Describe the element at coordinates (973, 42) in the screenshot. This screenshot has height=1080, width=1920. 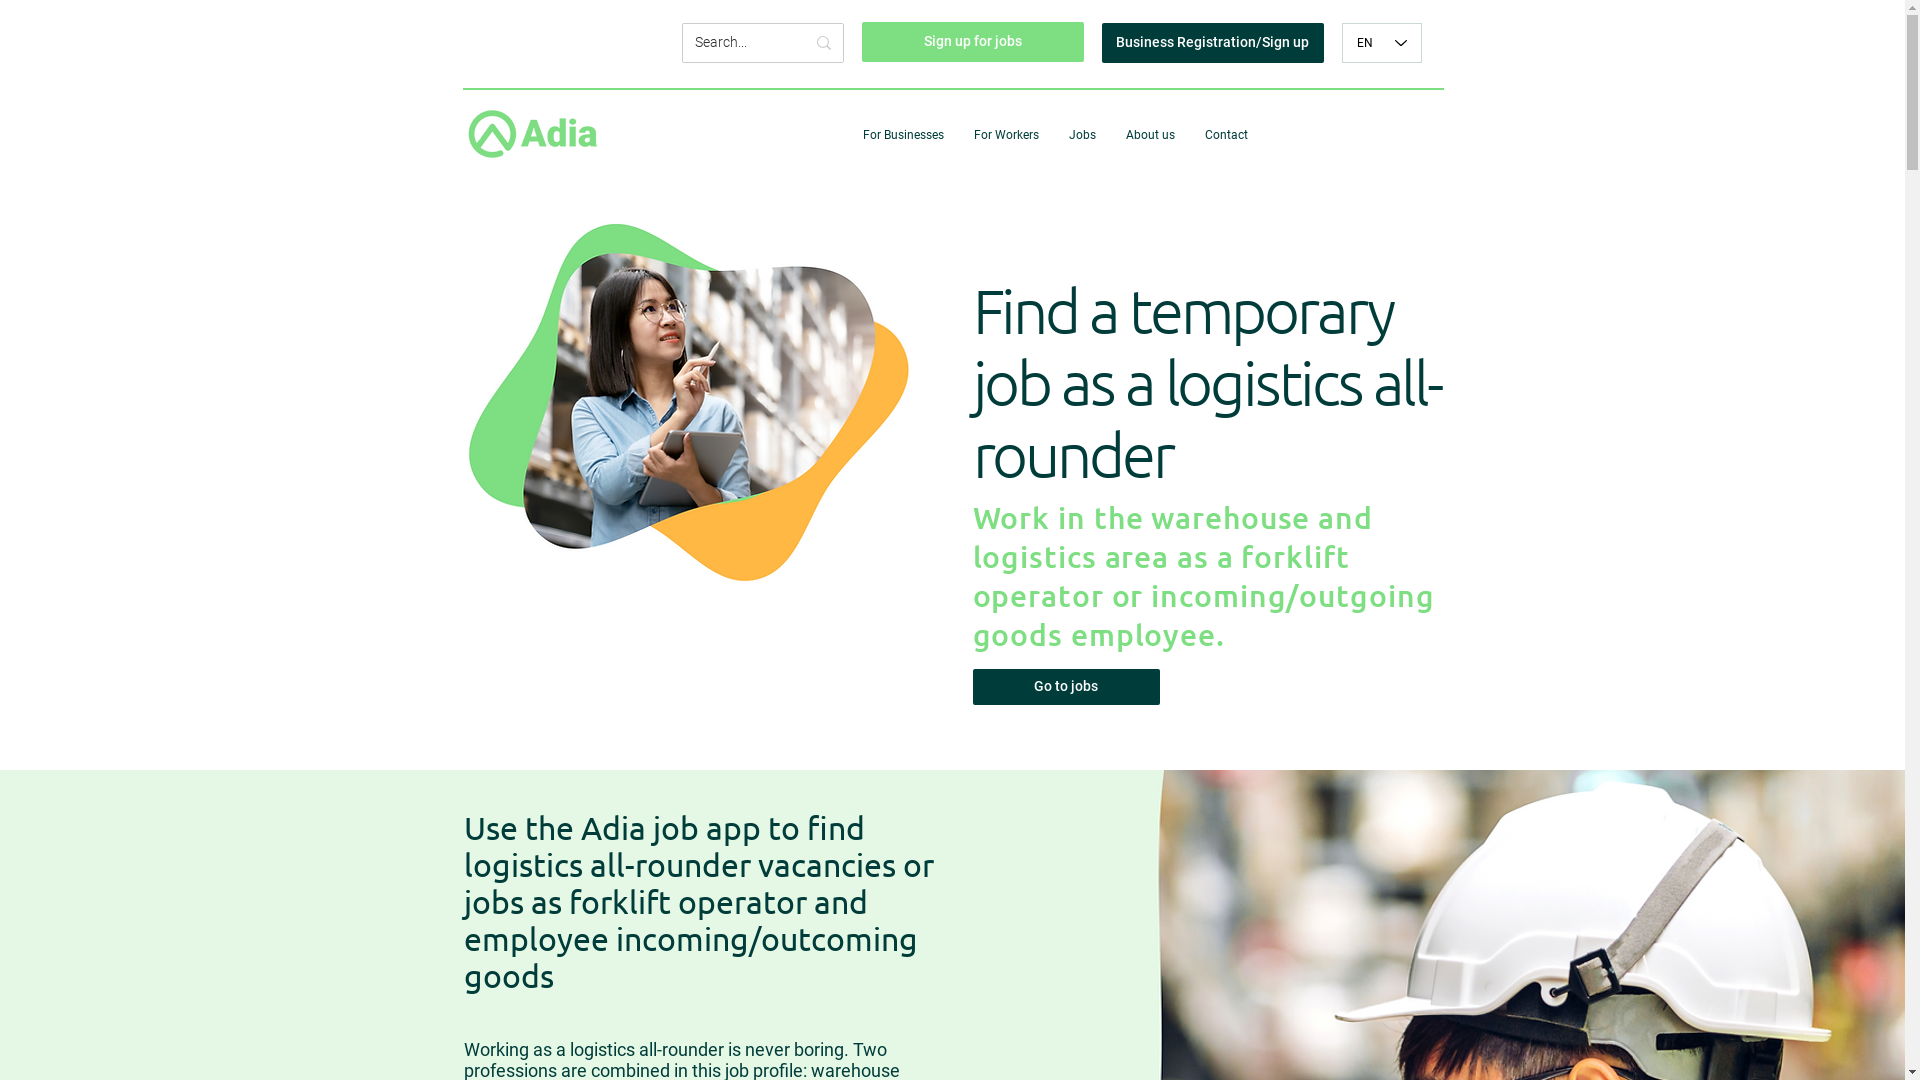
I see `Sign up for jobs` at that location.